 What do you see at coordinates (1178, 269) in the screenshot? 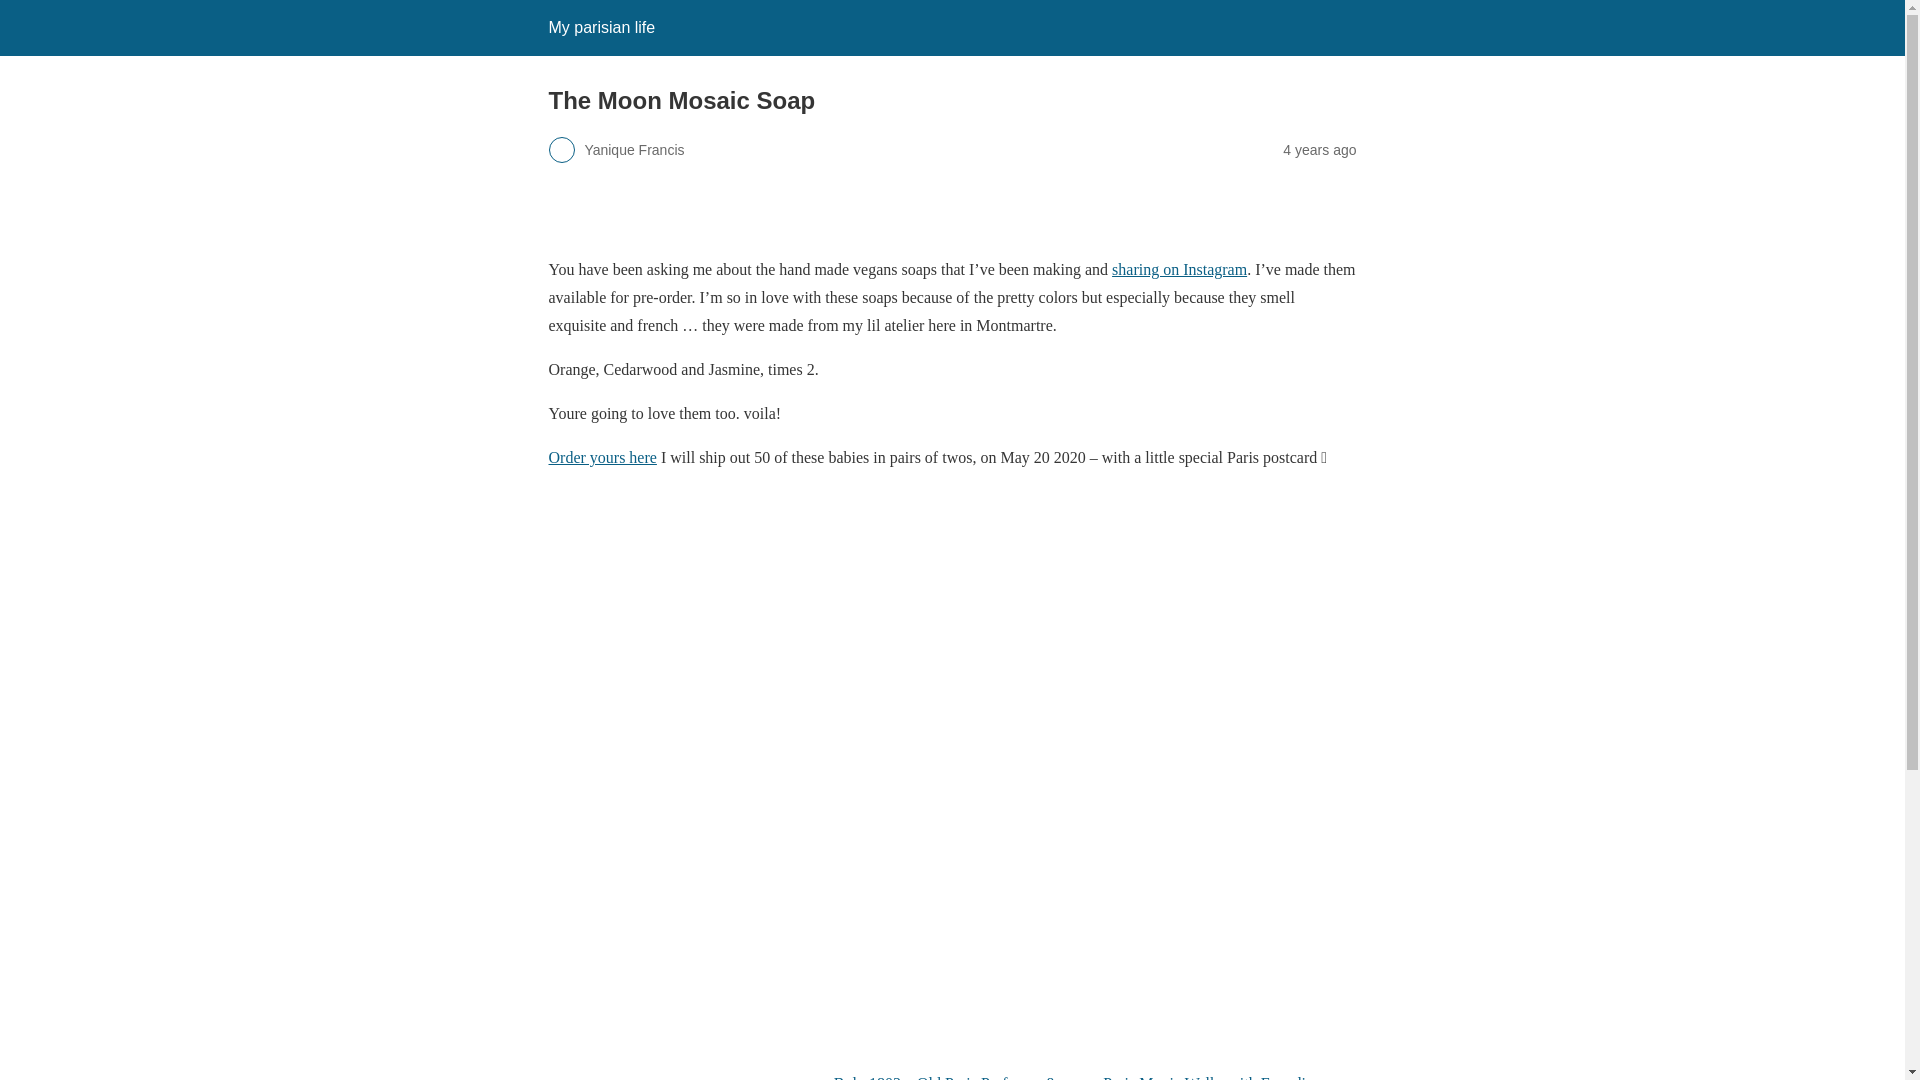
I see `sharing on Instagram` at bounding box center [1178, 269].